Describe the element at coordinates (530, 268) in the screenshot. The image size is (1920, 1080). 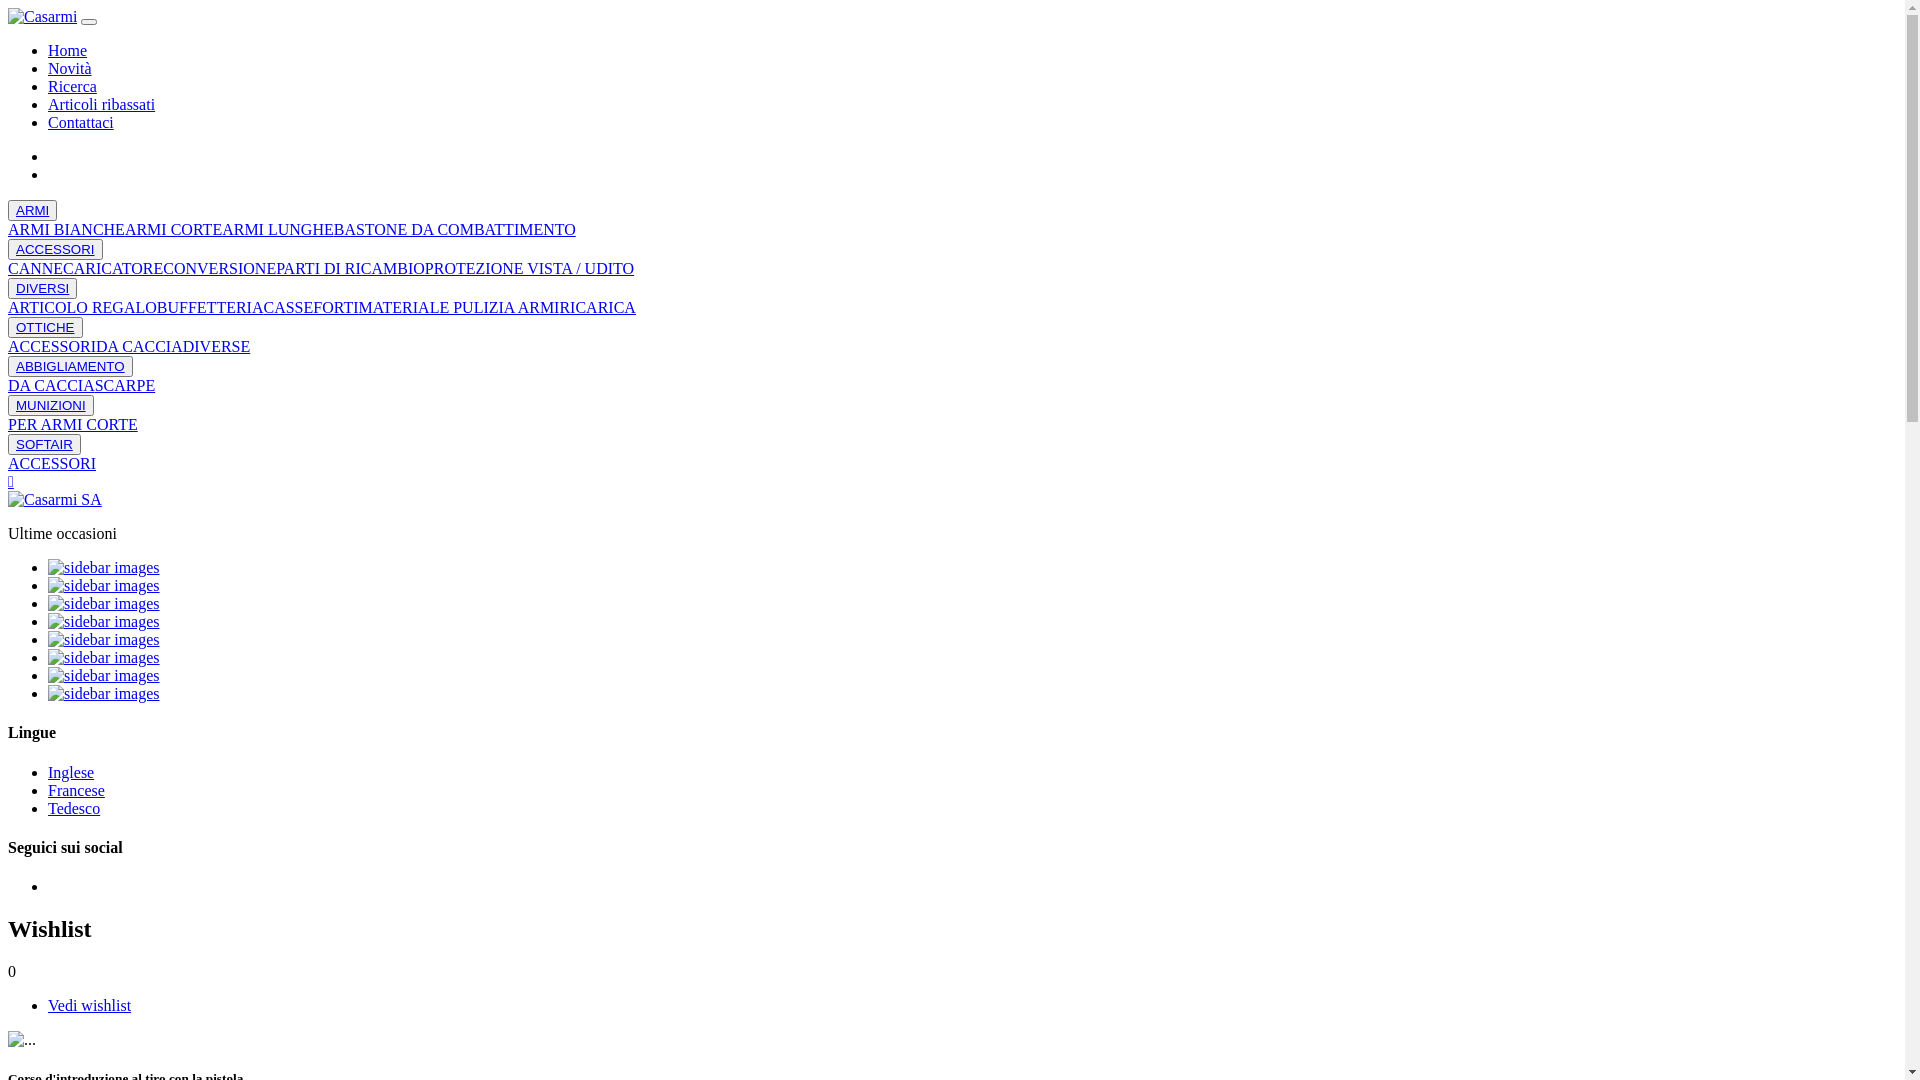
I see `PROTEZIONE VISTA / UDITO` at that location.